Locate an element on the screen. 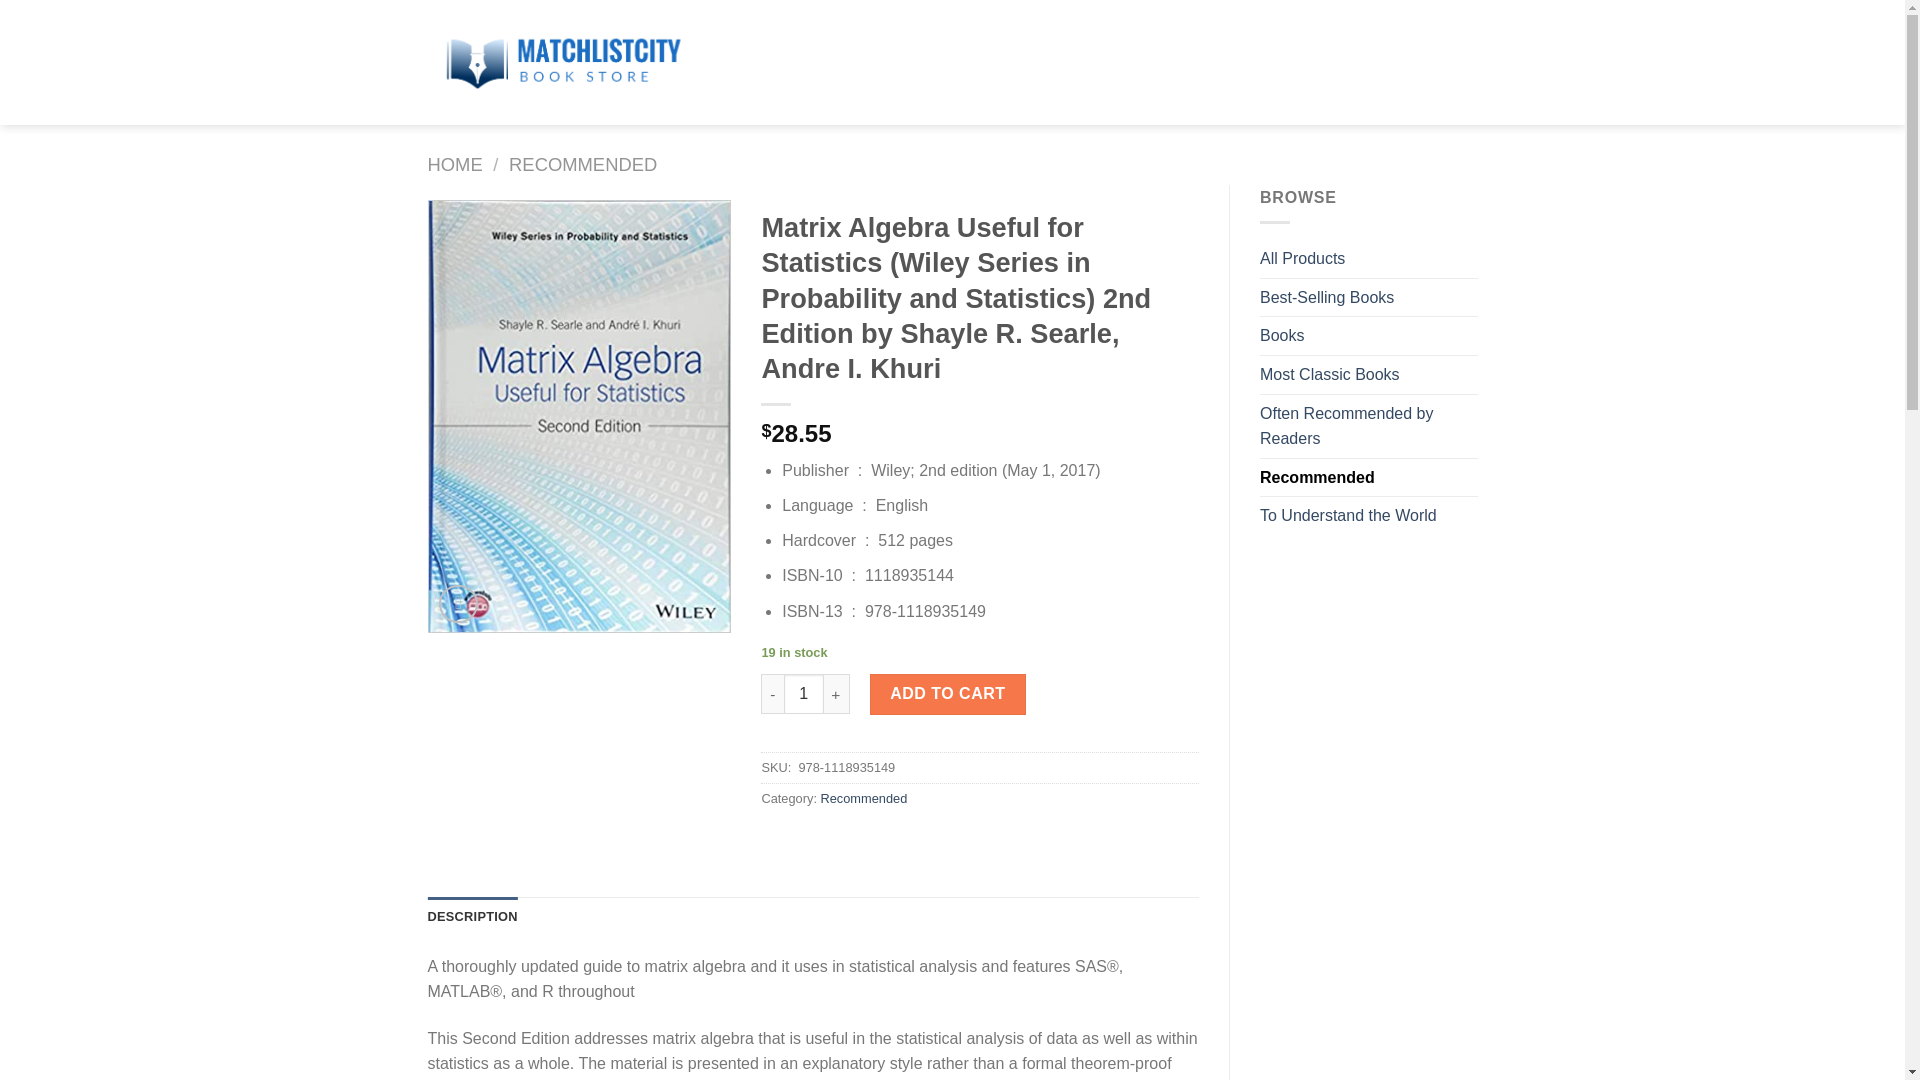  Best-Selling Books is located at coordinates (1368, 298).